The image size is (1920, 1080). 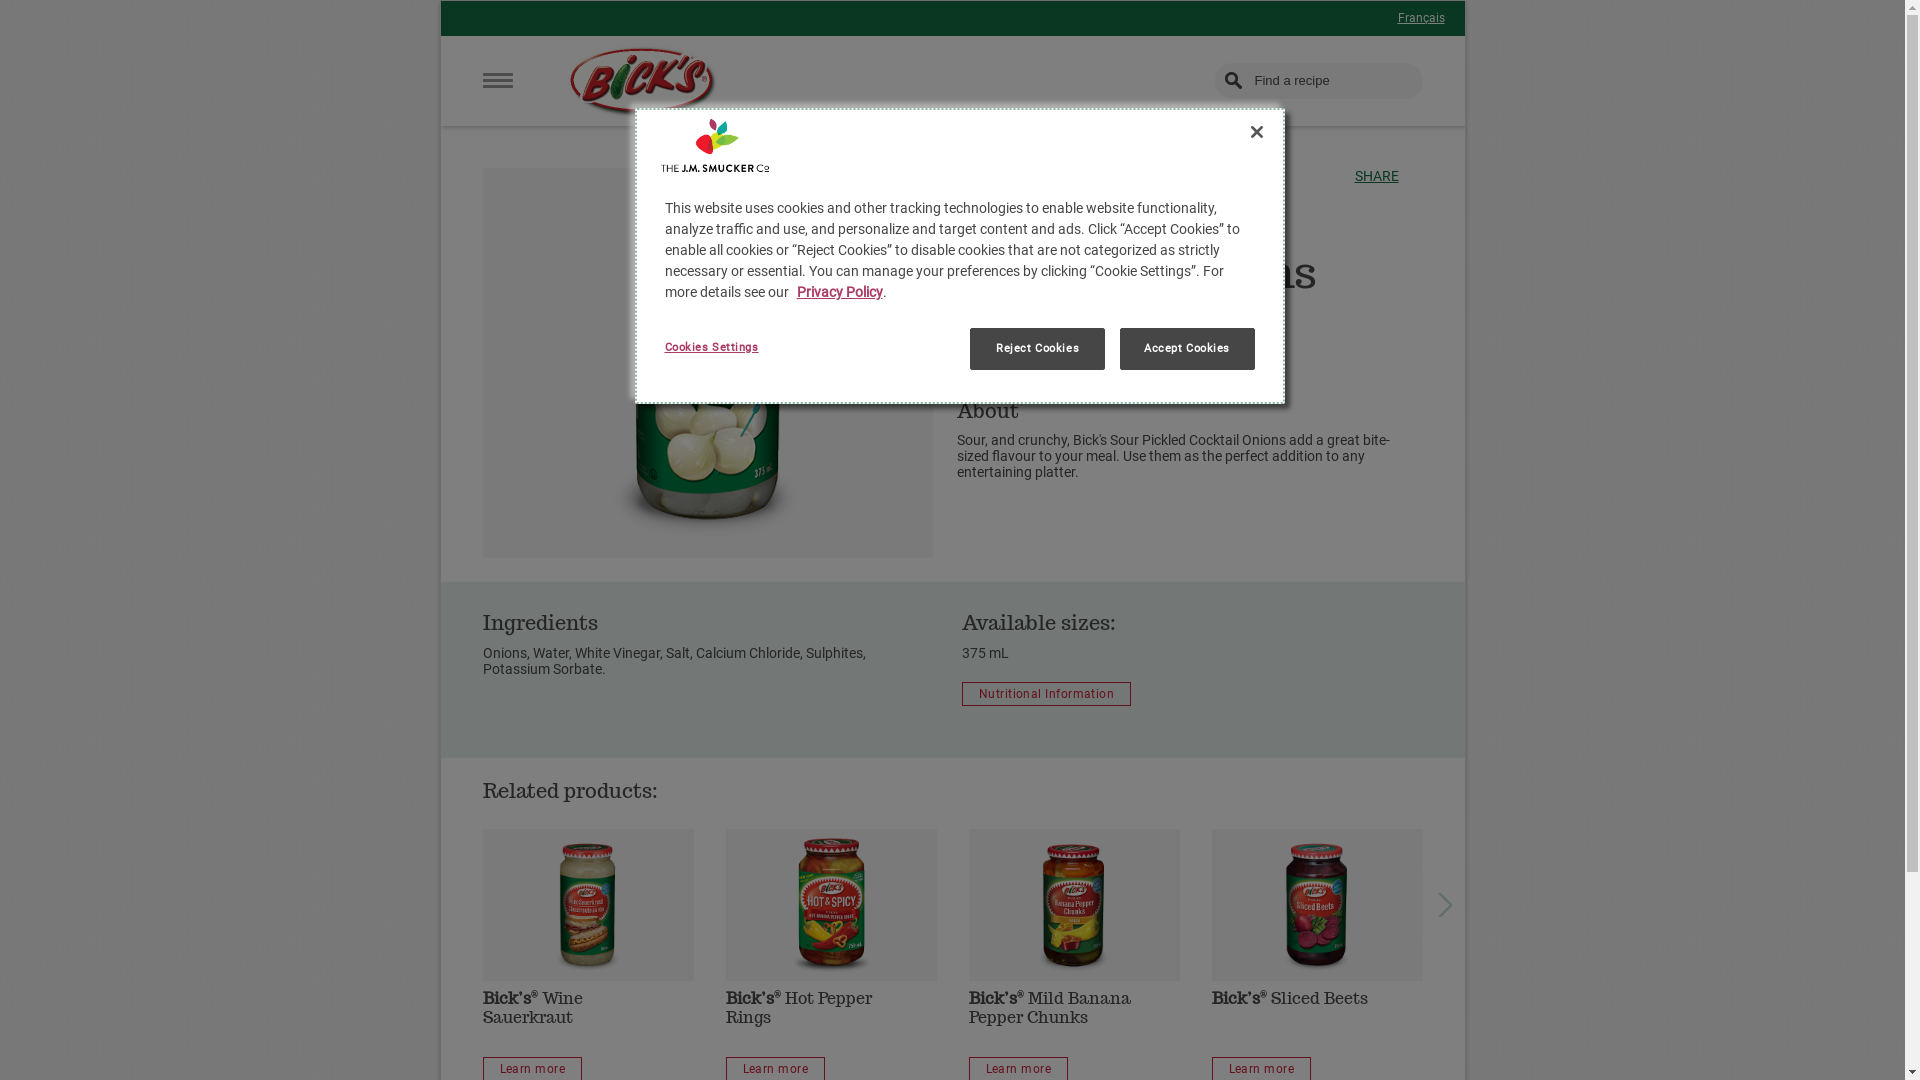 What do you see at coordinates (1000, 342) in the screenshot?
I see `Buy Now` at bounding box center [1000, 342].